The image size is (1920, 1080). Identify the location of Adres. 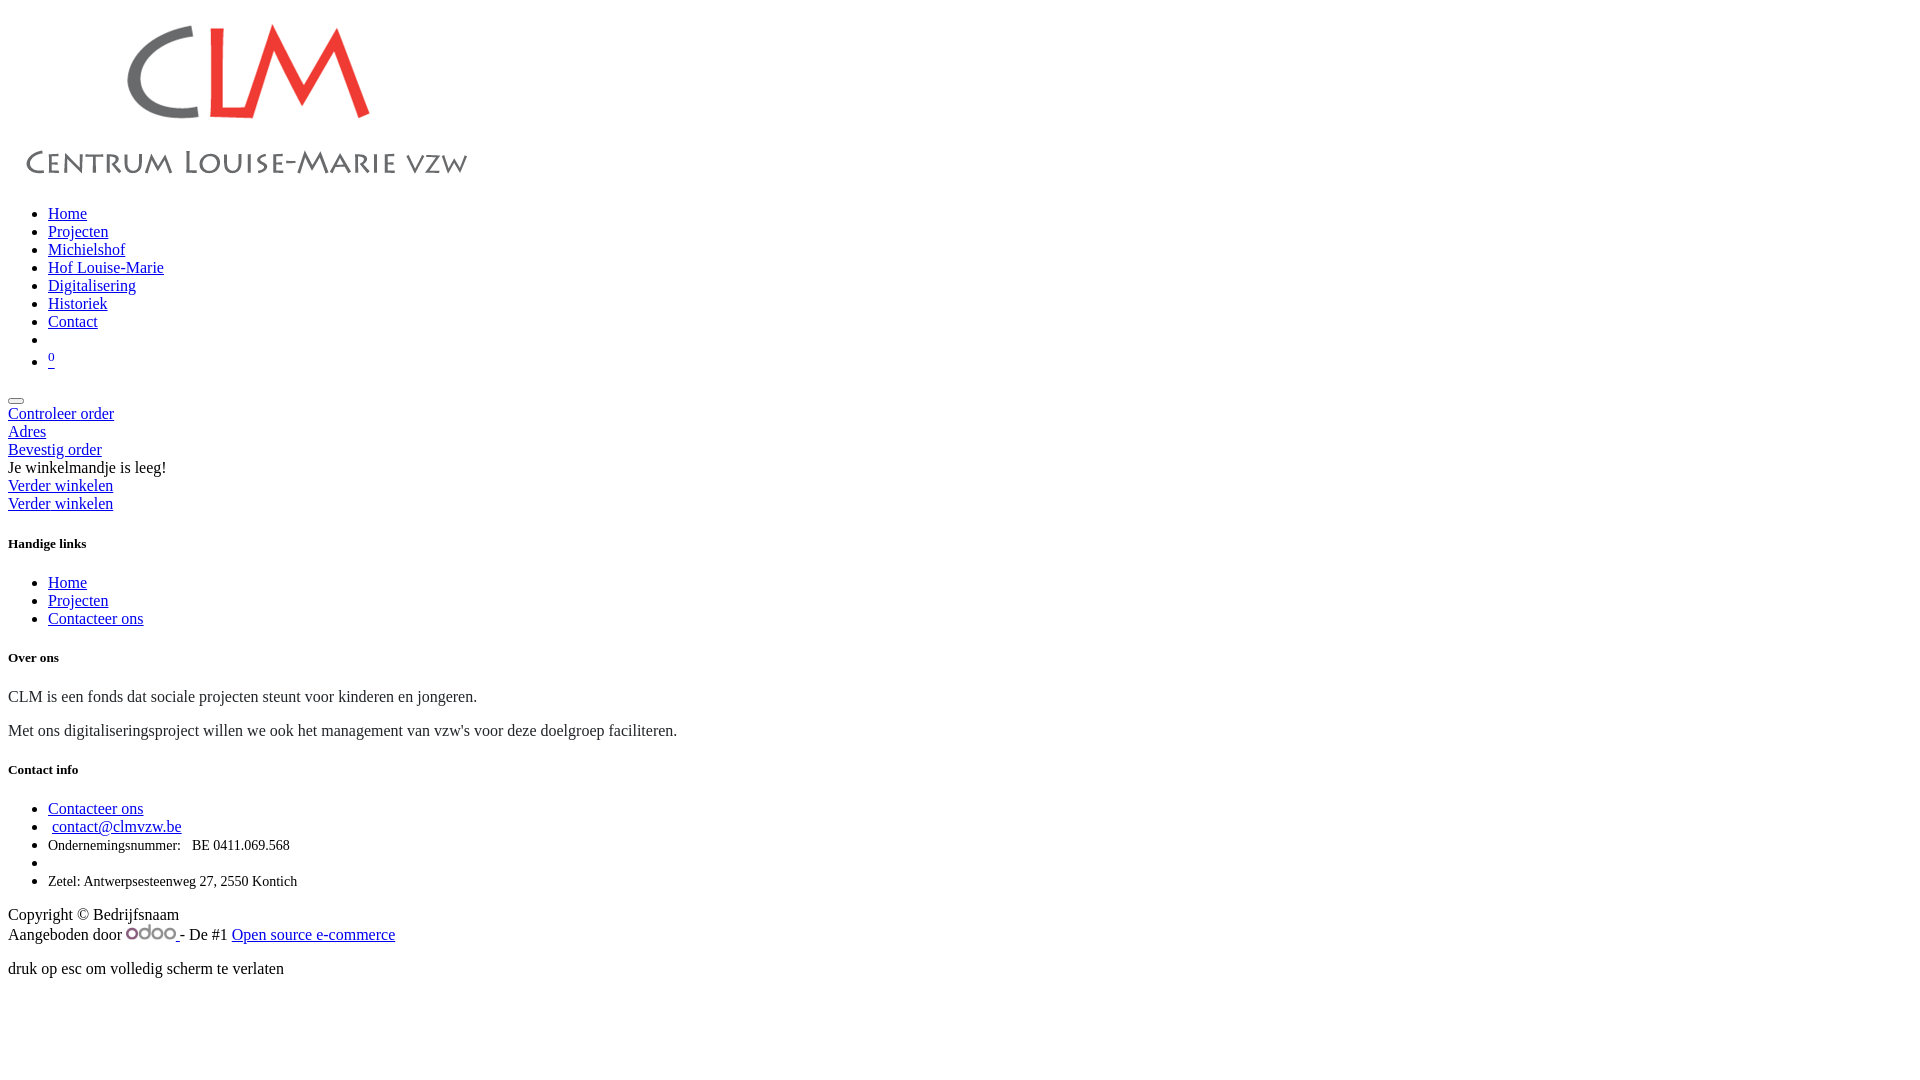
(960, 432).